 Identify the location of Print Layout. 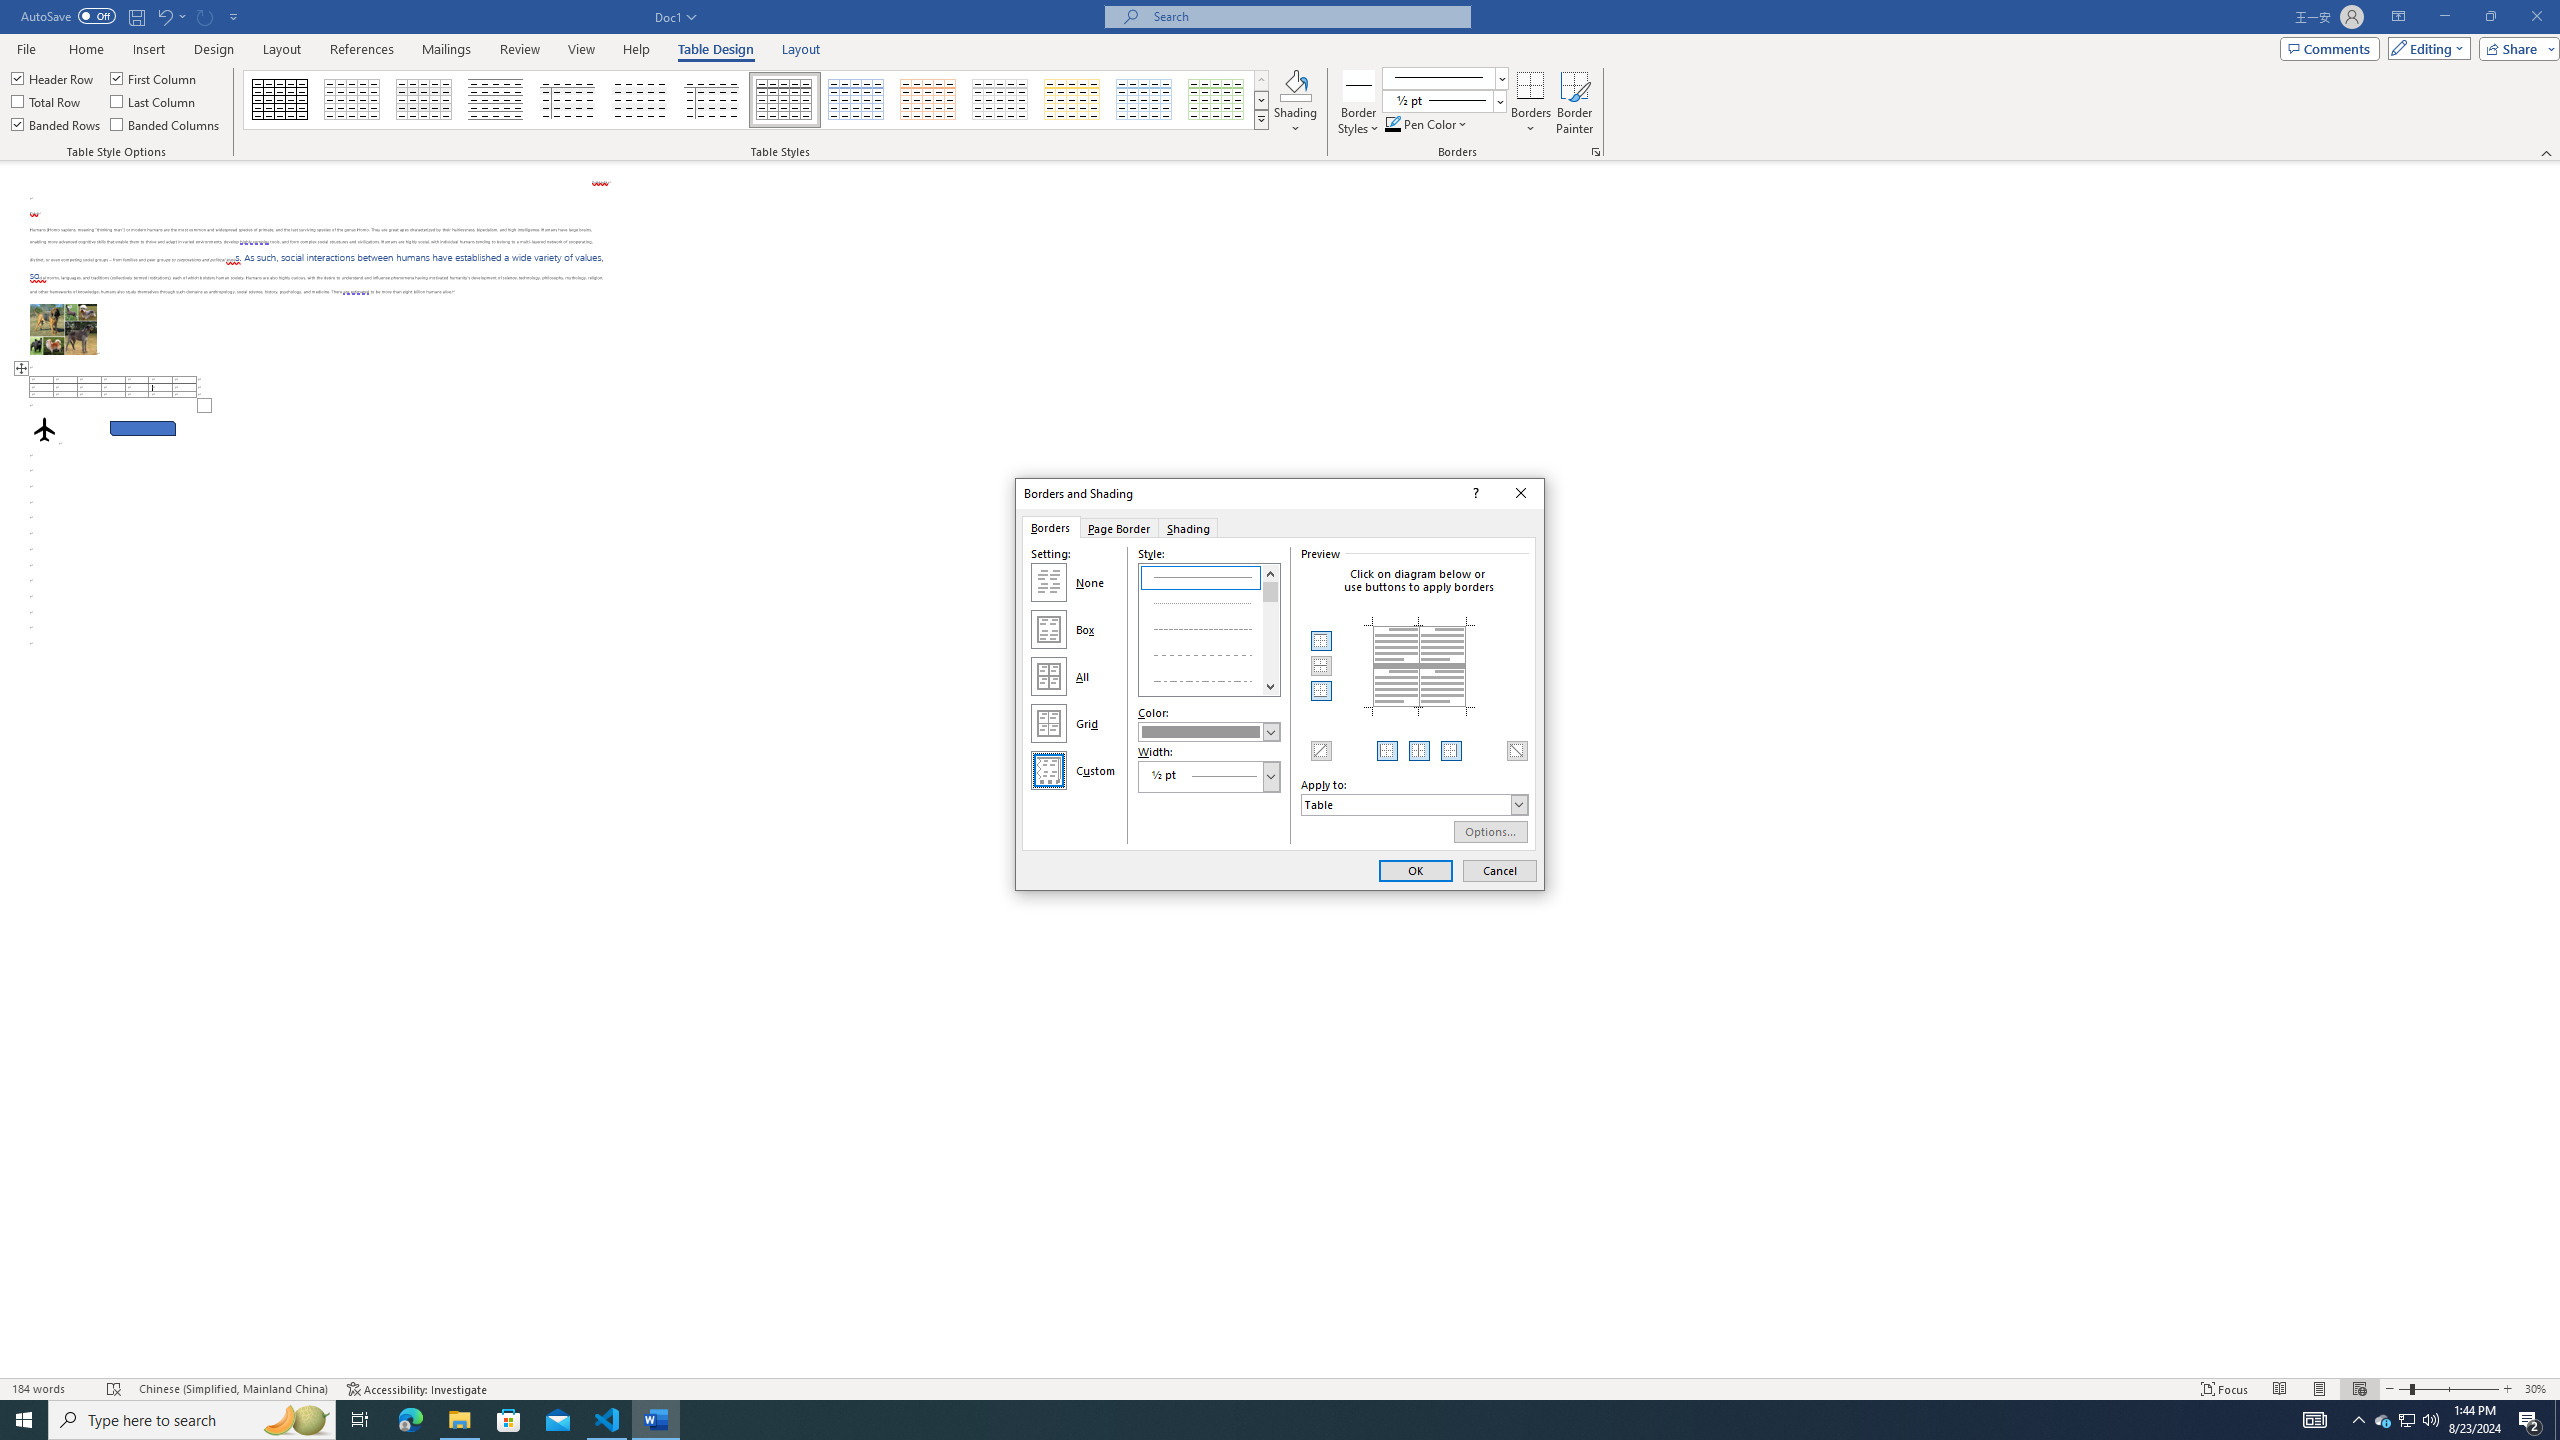
(2318, 1389).